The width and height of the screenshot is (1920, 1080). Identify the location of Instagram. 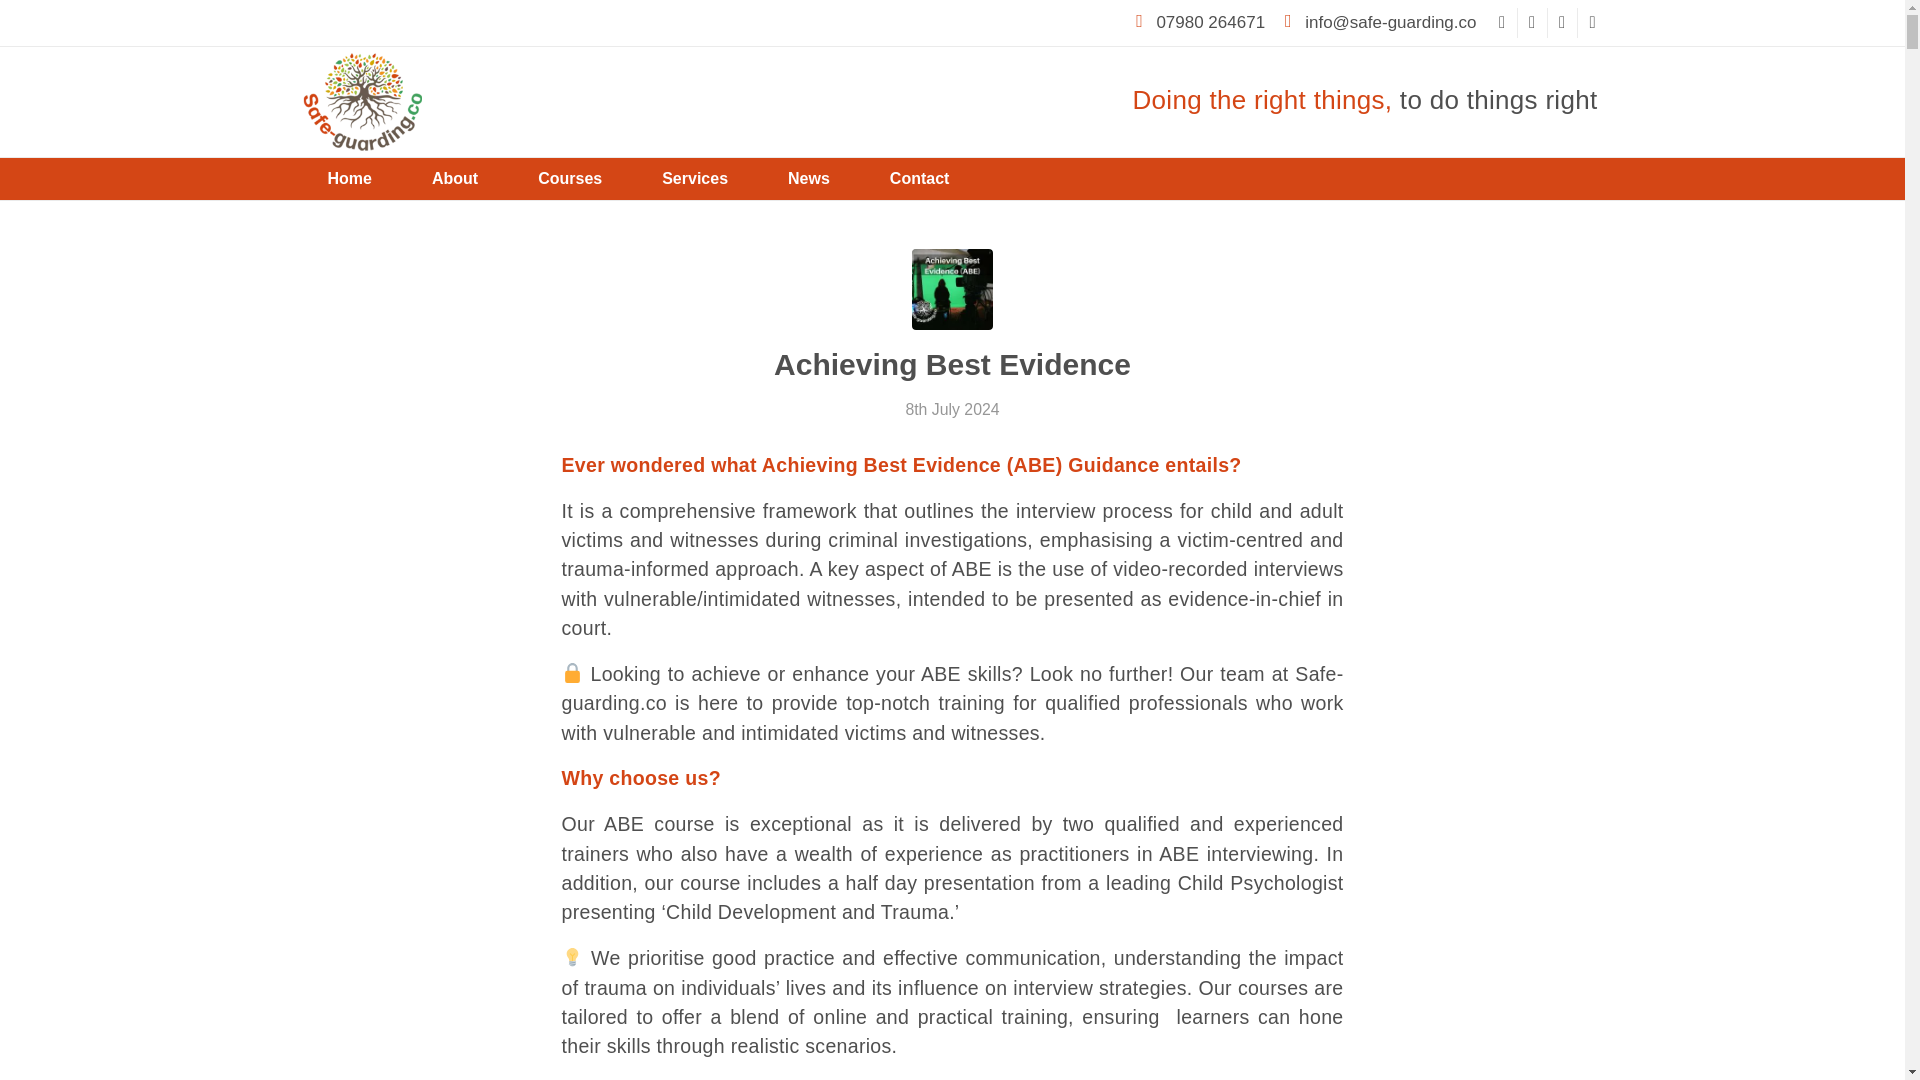
(1532, 22).